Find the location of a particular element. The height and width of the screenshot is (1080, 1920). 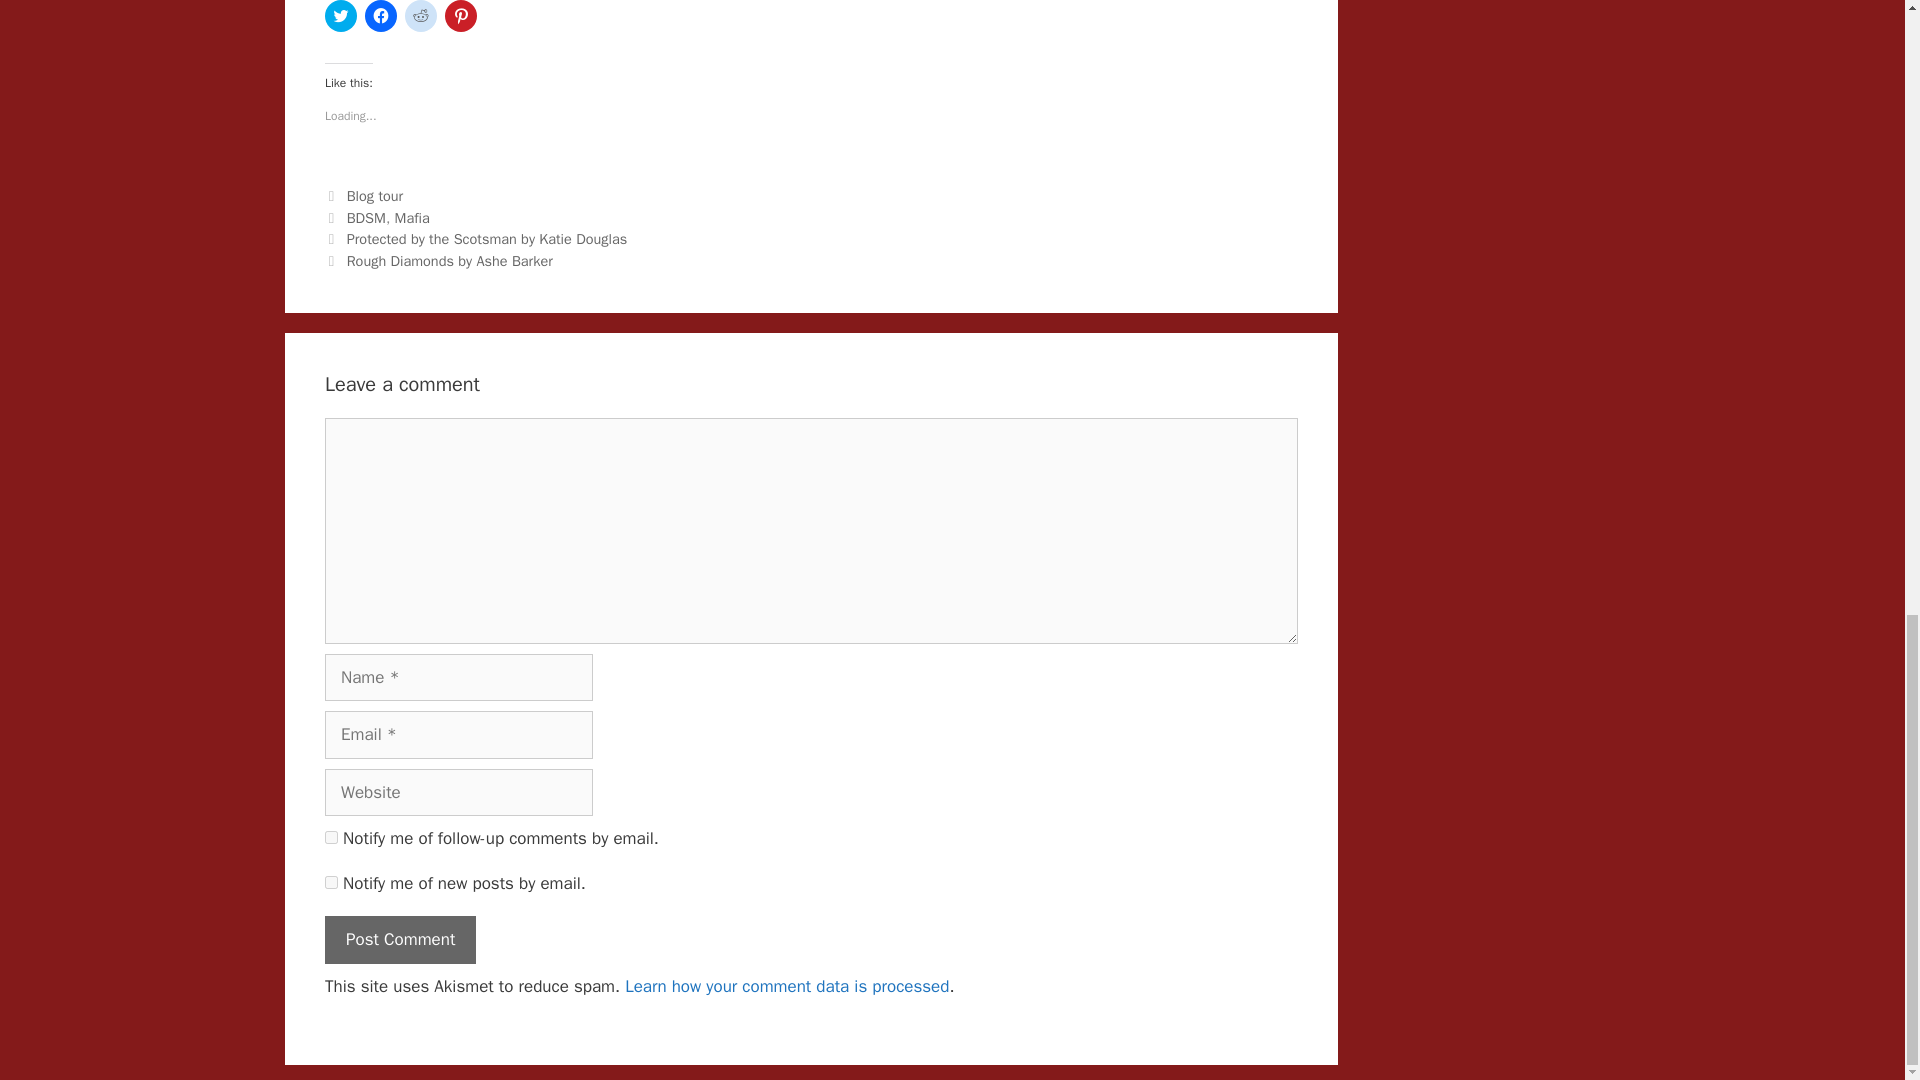

subscribe is located at coordinates (330, 882).